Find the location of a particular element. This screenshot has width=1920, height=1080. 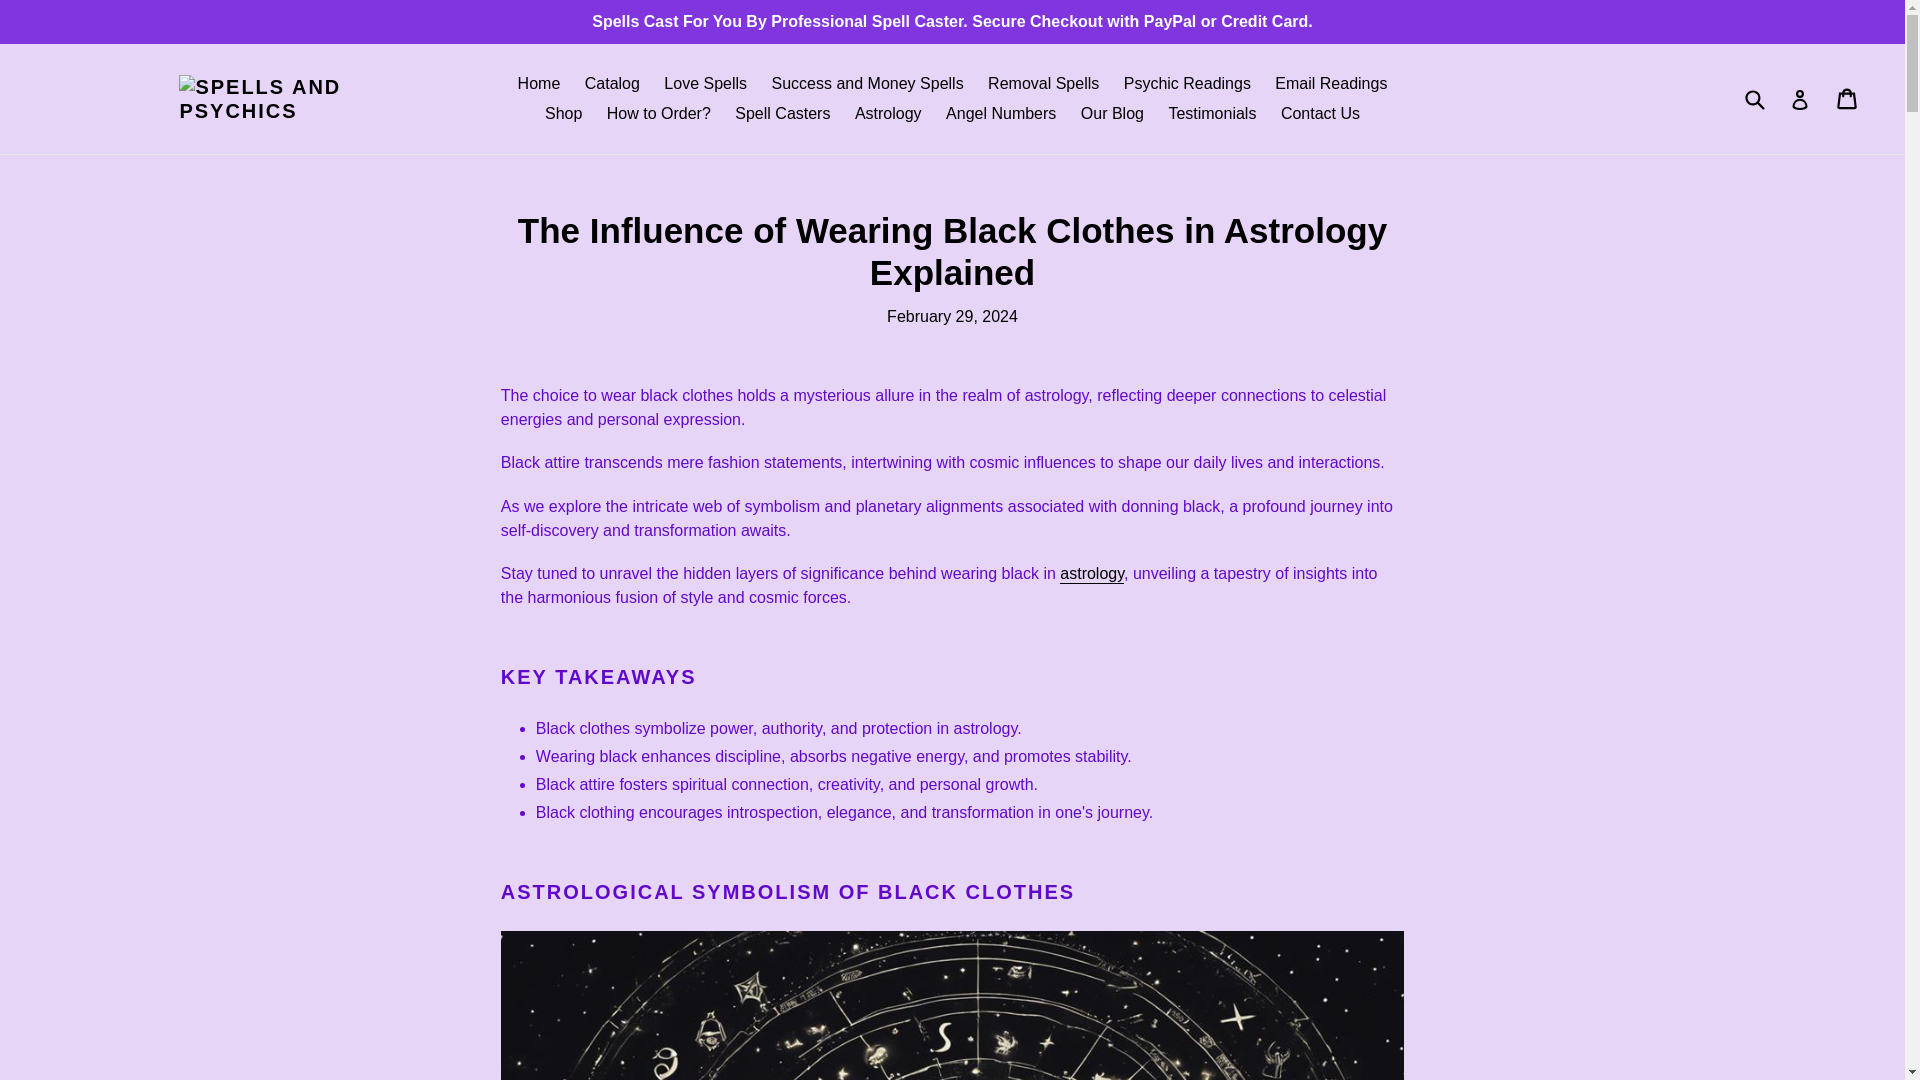

Testimonials is located at coordinates (1211, 114).